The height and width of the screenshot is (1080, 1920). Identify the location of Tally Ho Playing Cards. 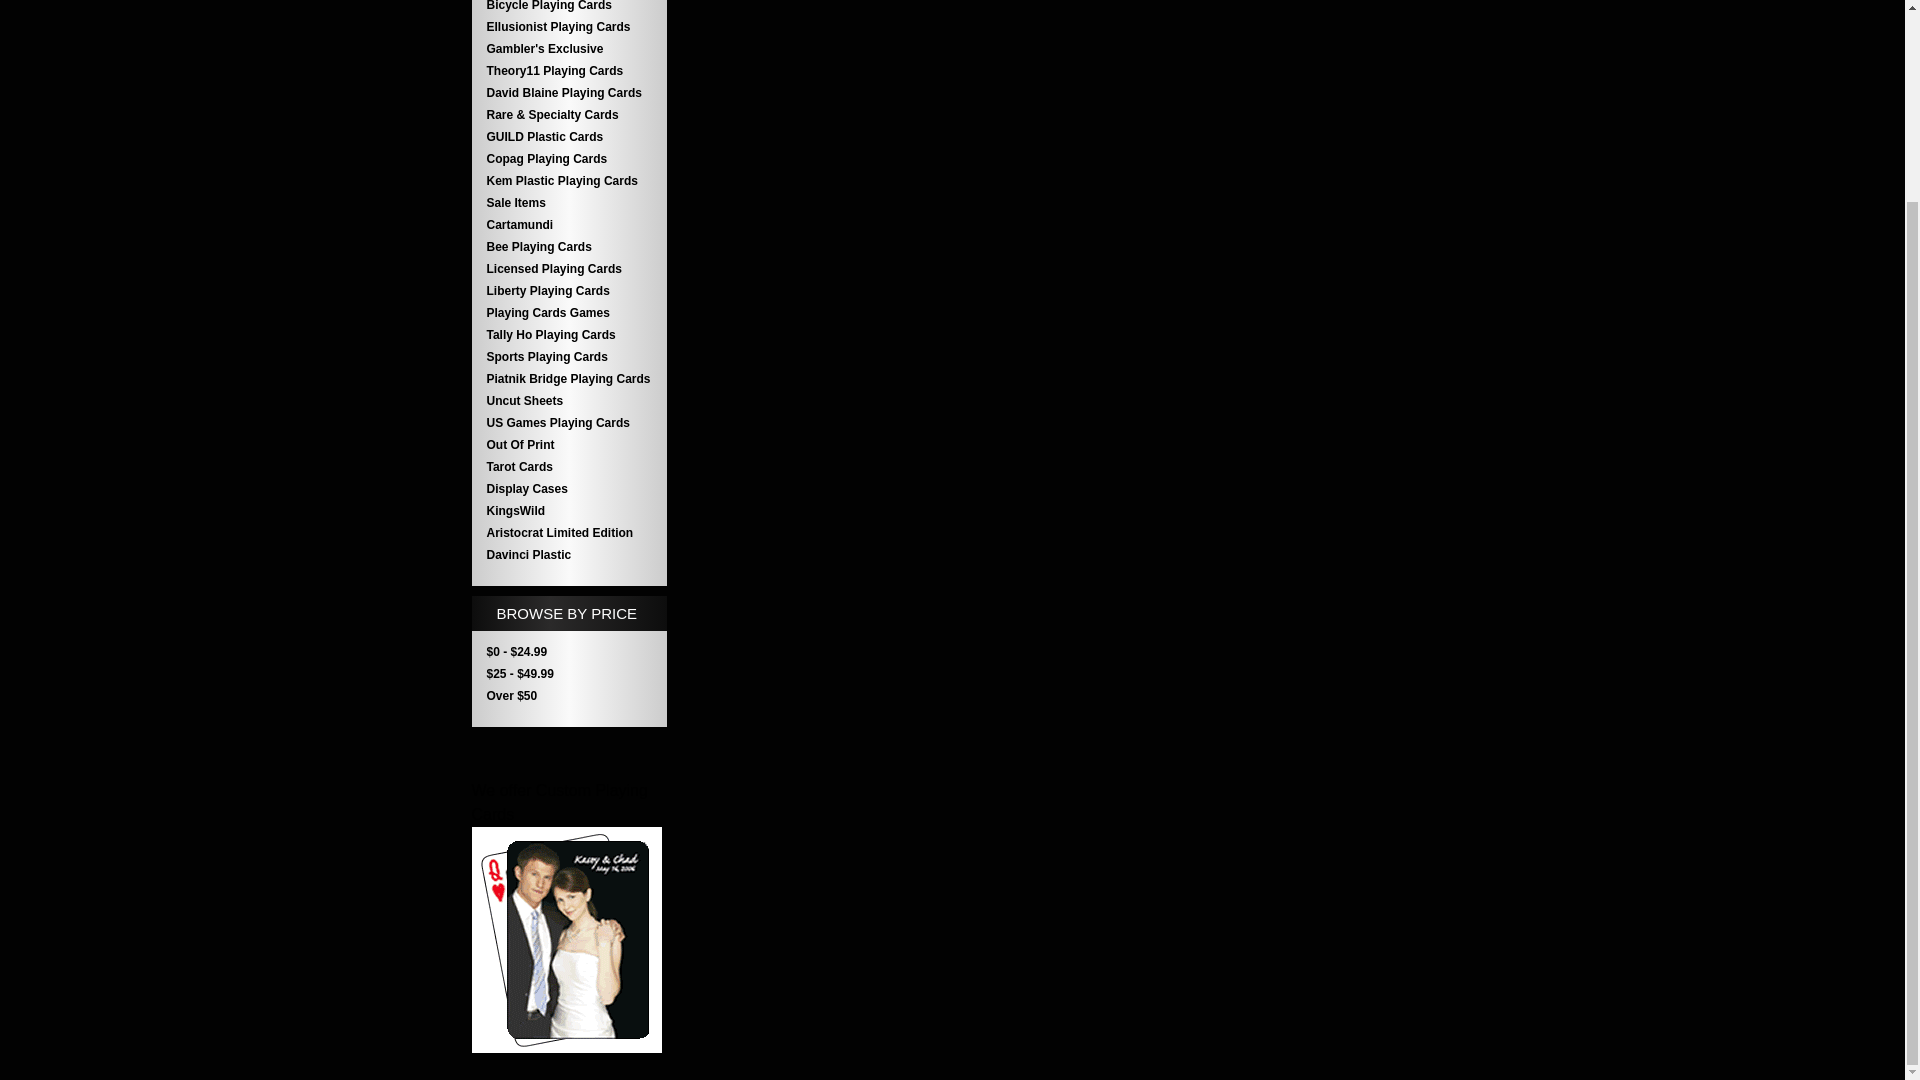
(569, 334).